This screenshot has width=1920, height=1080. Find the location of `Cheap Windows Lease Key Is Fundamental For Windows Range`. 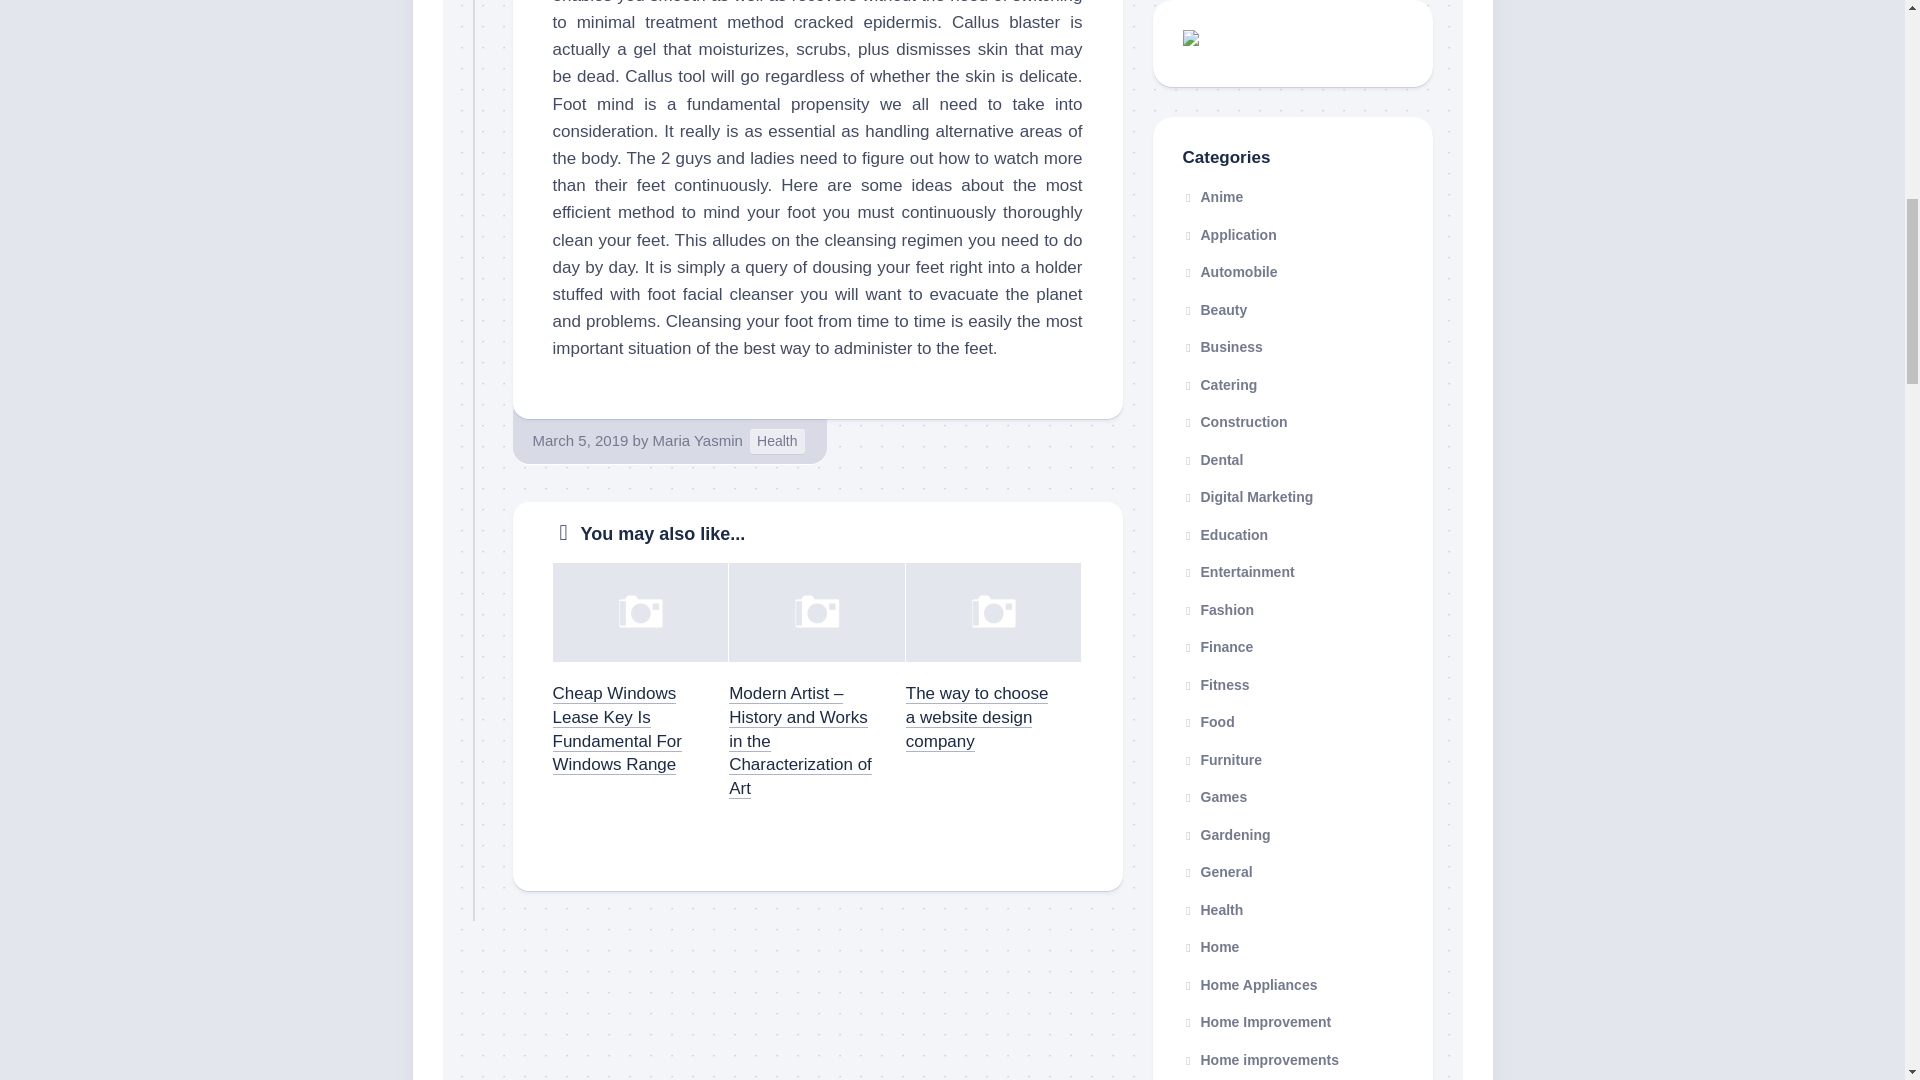

Cheap Windows Lease Key Is Fundamental For Windows Range is located at coordinates (616, 728).